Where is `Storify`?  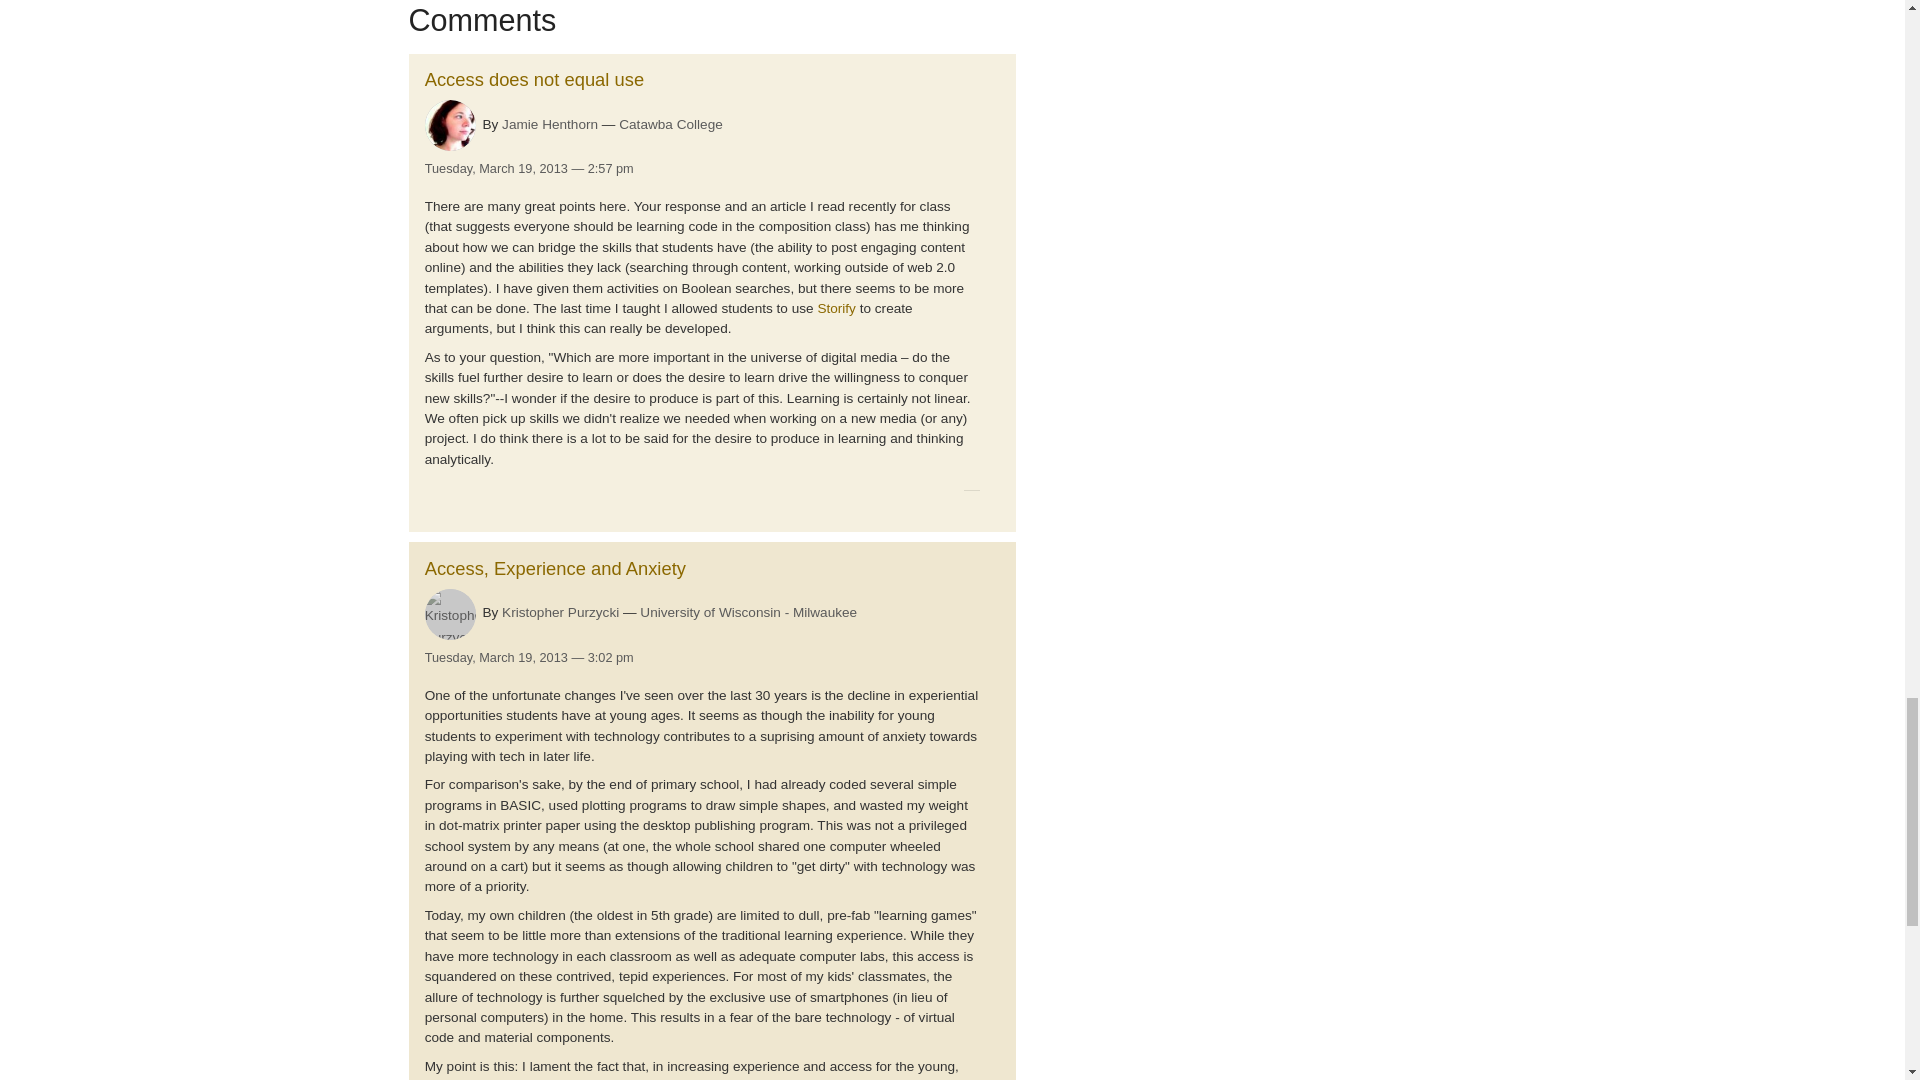
Storify is located at coordinates (836, 308).